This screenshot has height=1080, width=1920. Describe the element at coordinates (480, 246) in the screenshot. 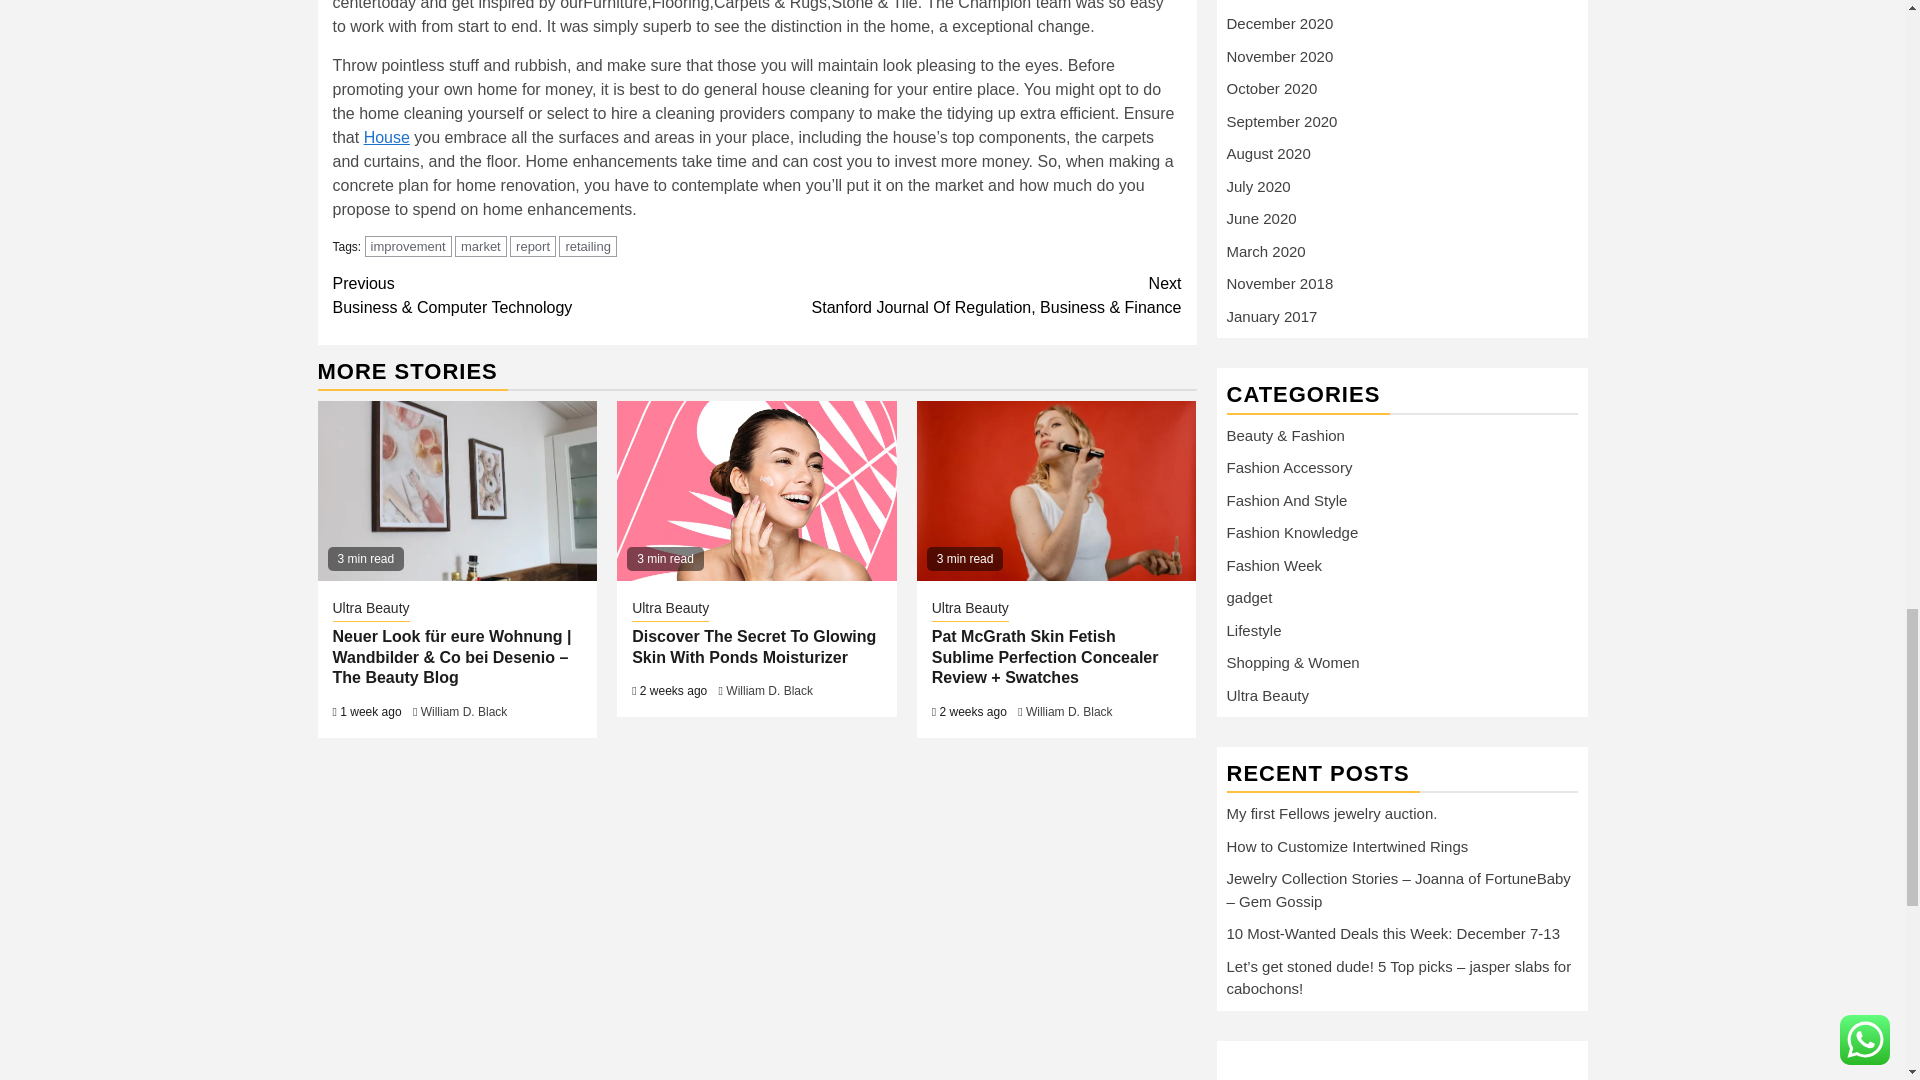

I see `market` at that location.